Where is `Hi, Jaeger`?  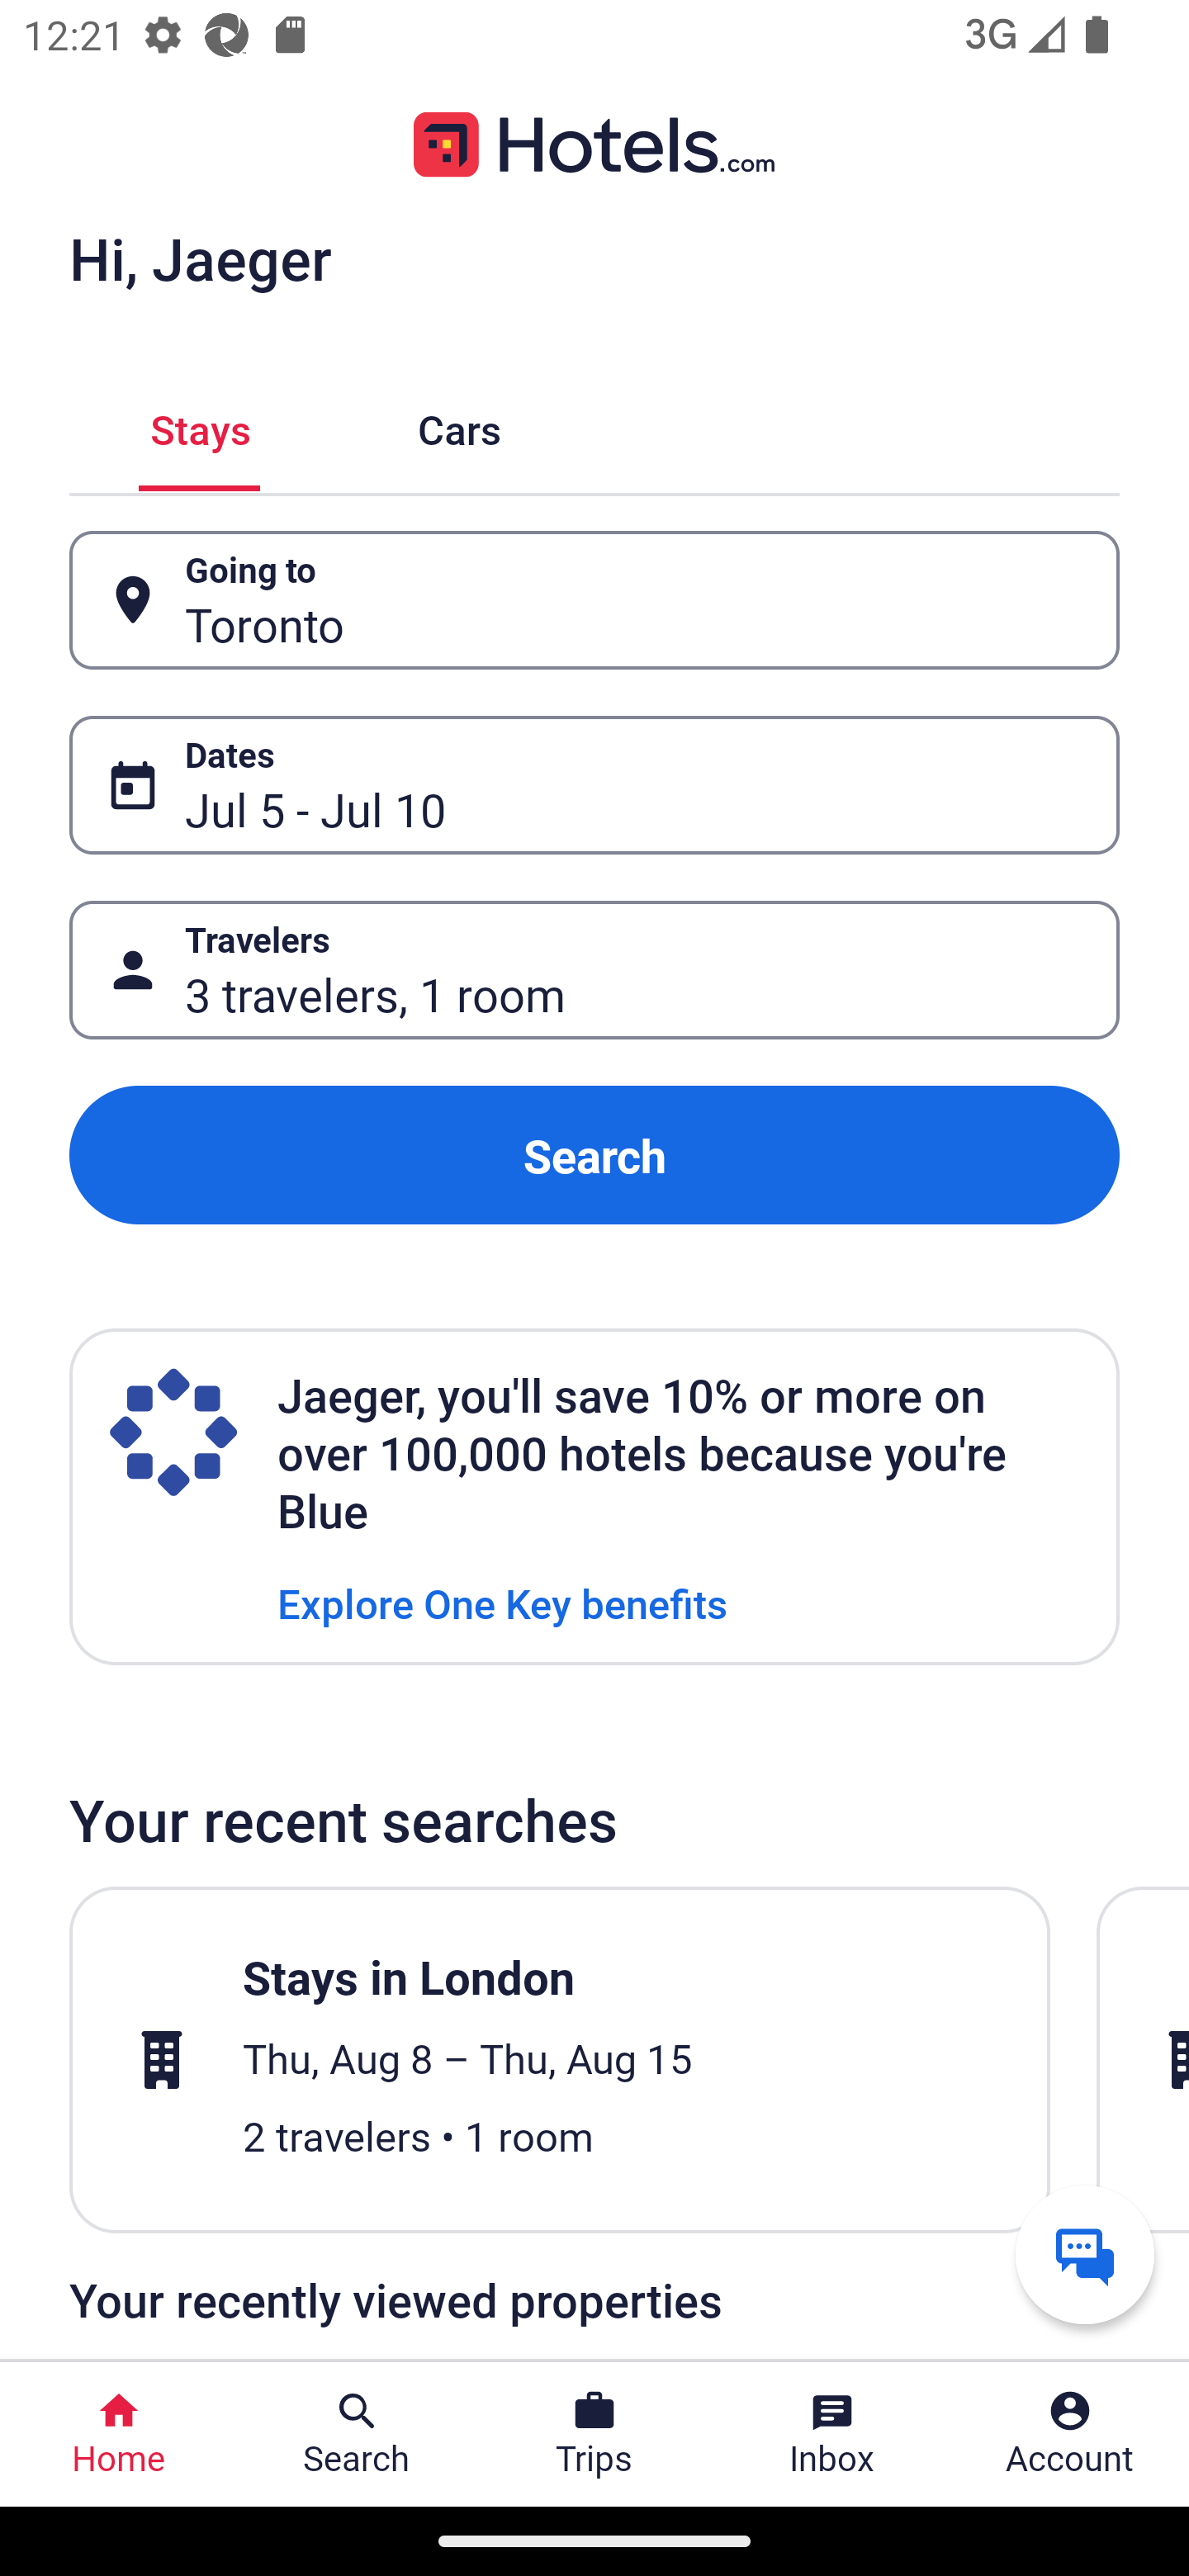 Hi, Jaeger is located at coordinates (200, 258).